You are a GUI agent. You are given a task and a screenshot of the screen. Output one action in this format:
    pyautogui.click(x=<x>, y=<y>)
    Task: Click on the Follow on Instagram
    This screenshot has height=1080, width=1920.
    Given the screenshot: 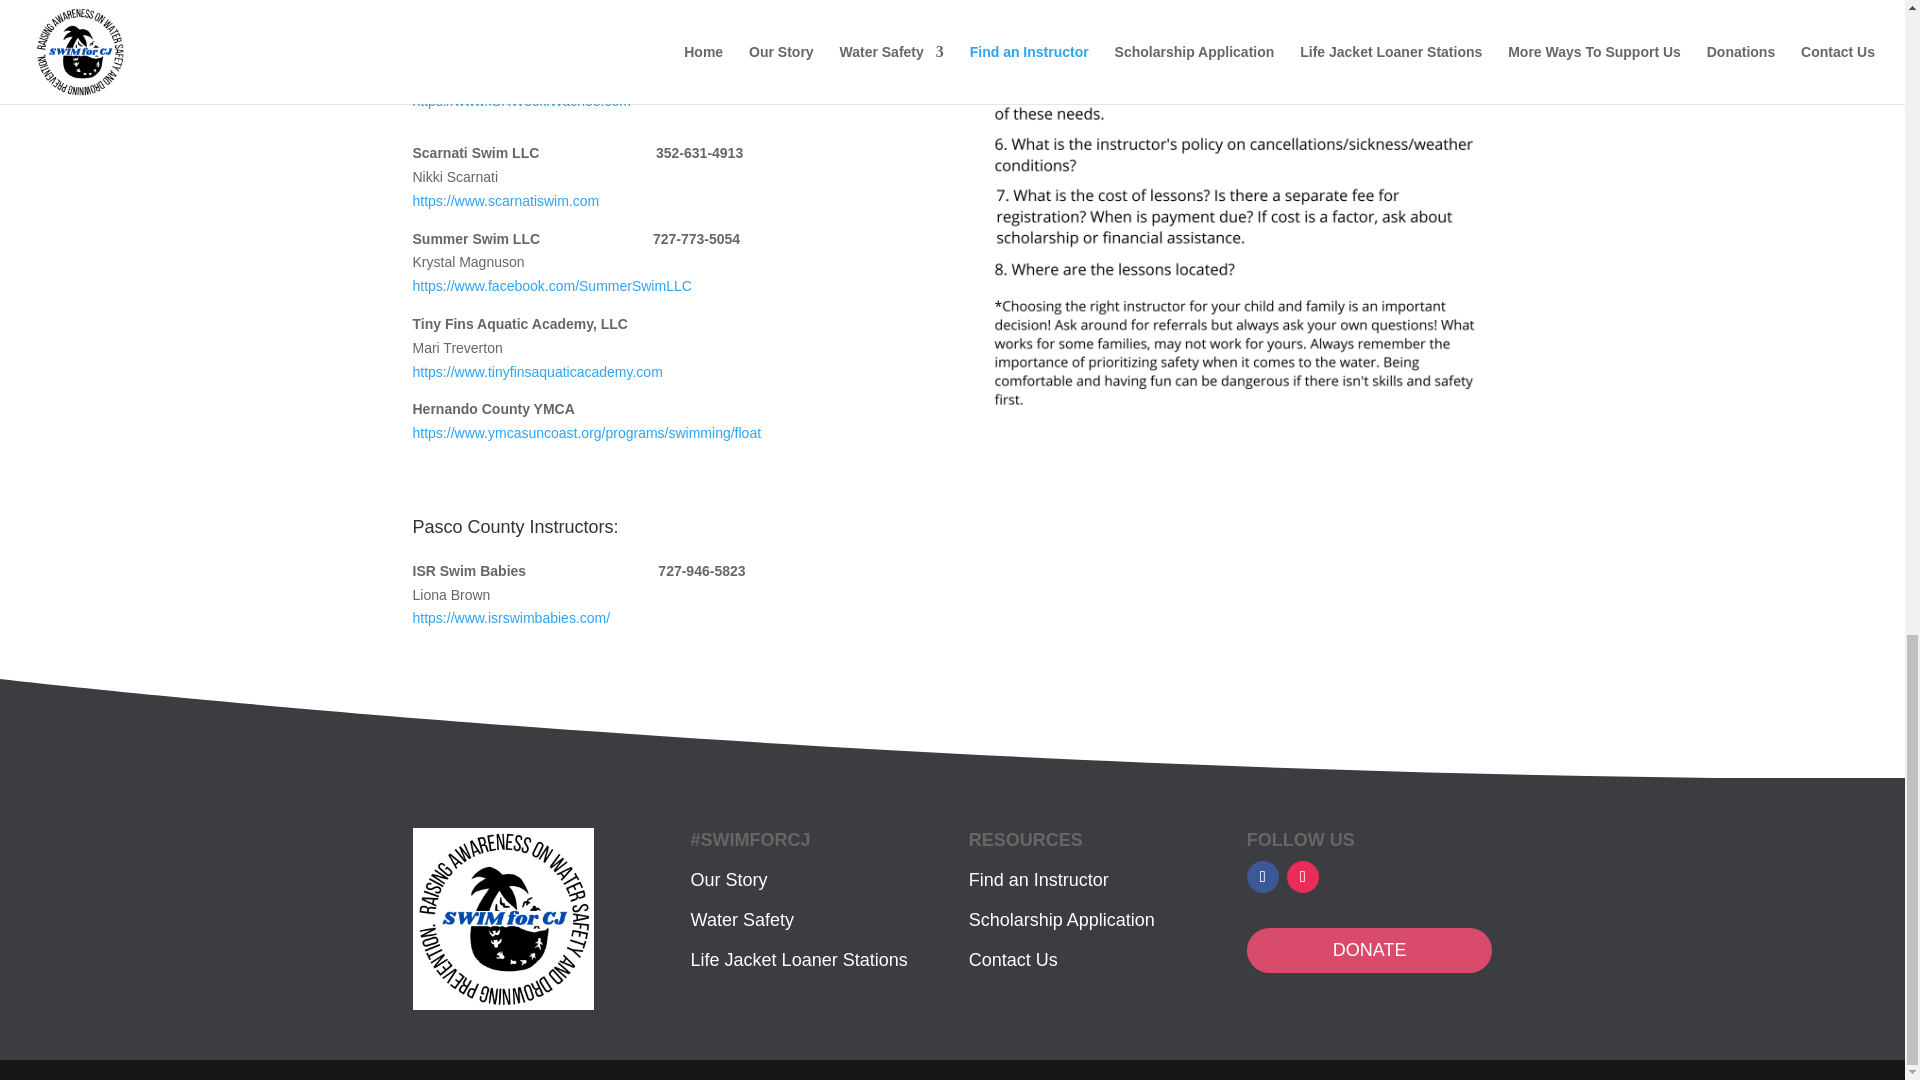 What is the action you would take?
    pyautogui.click(x=1302, y=876)
    